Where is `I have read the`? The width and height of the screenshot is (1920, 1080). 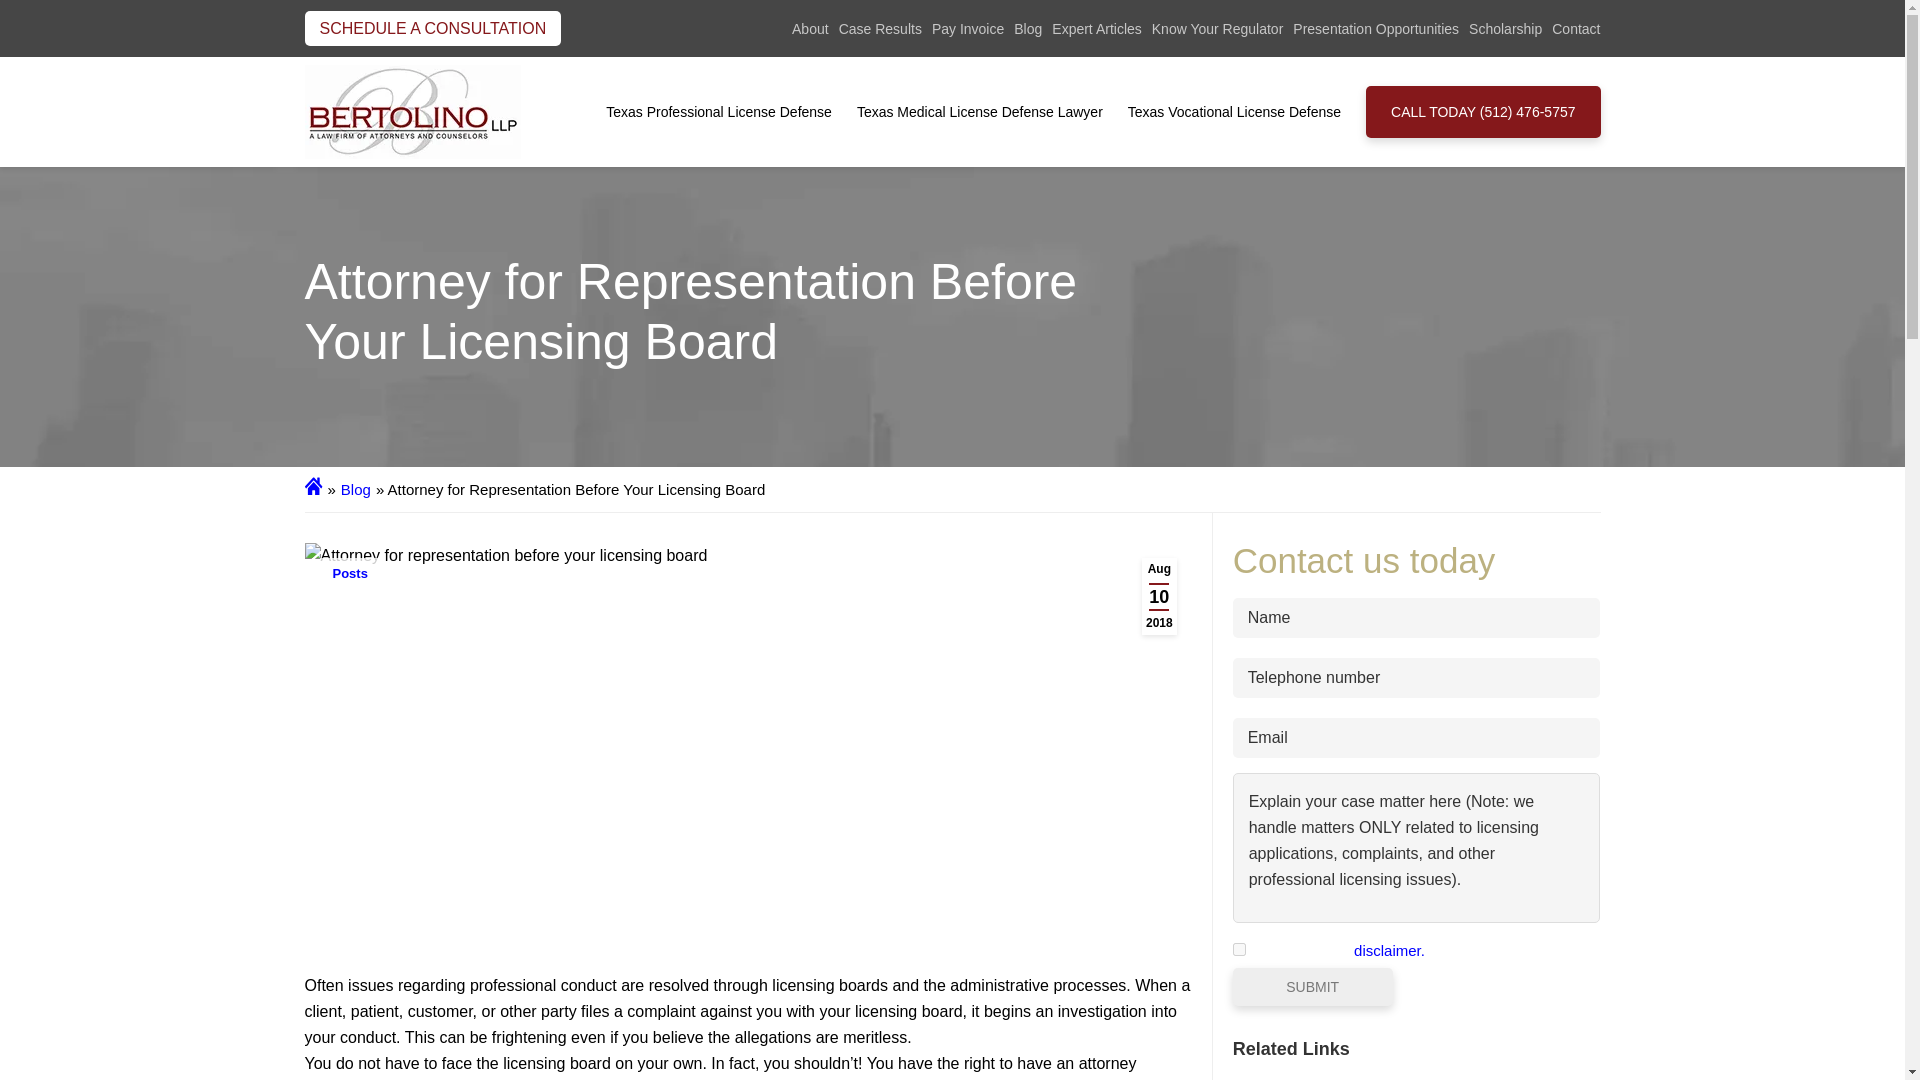
I have read the is located at coordinates (1239, 948).